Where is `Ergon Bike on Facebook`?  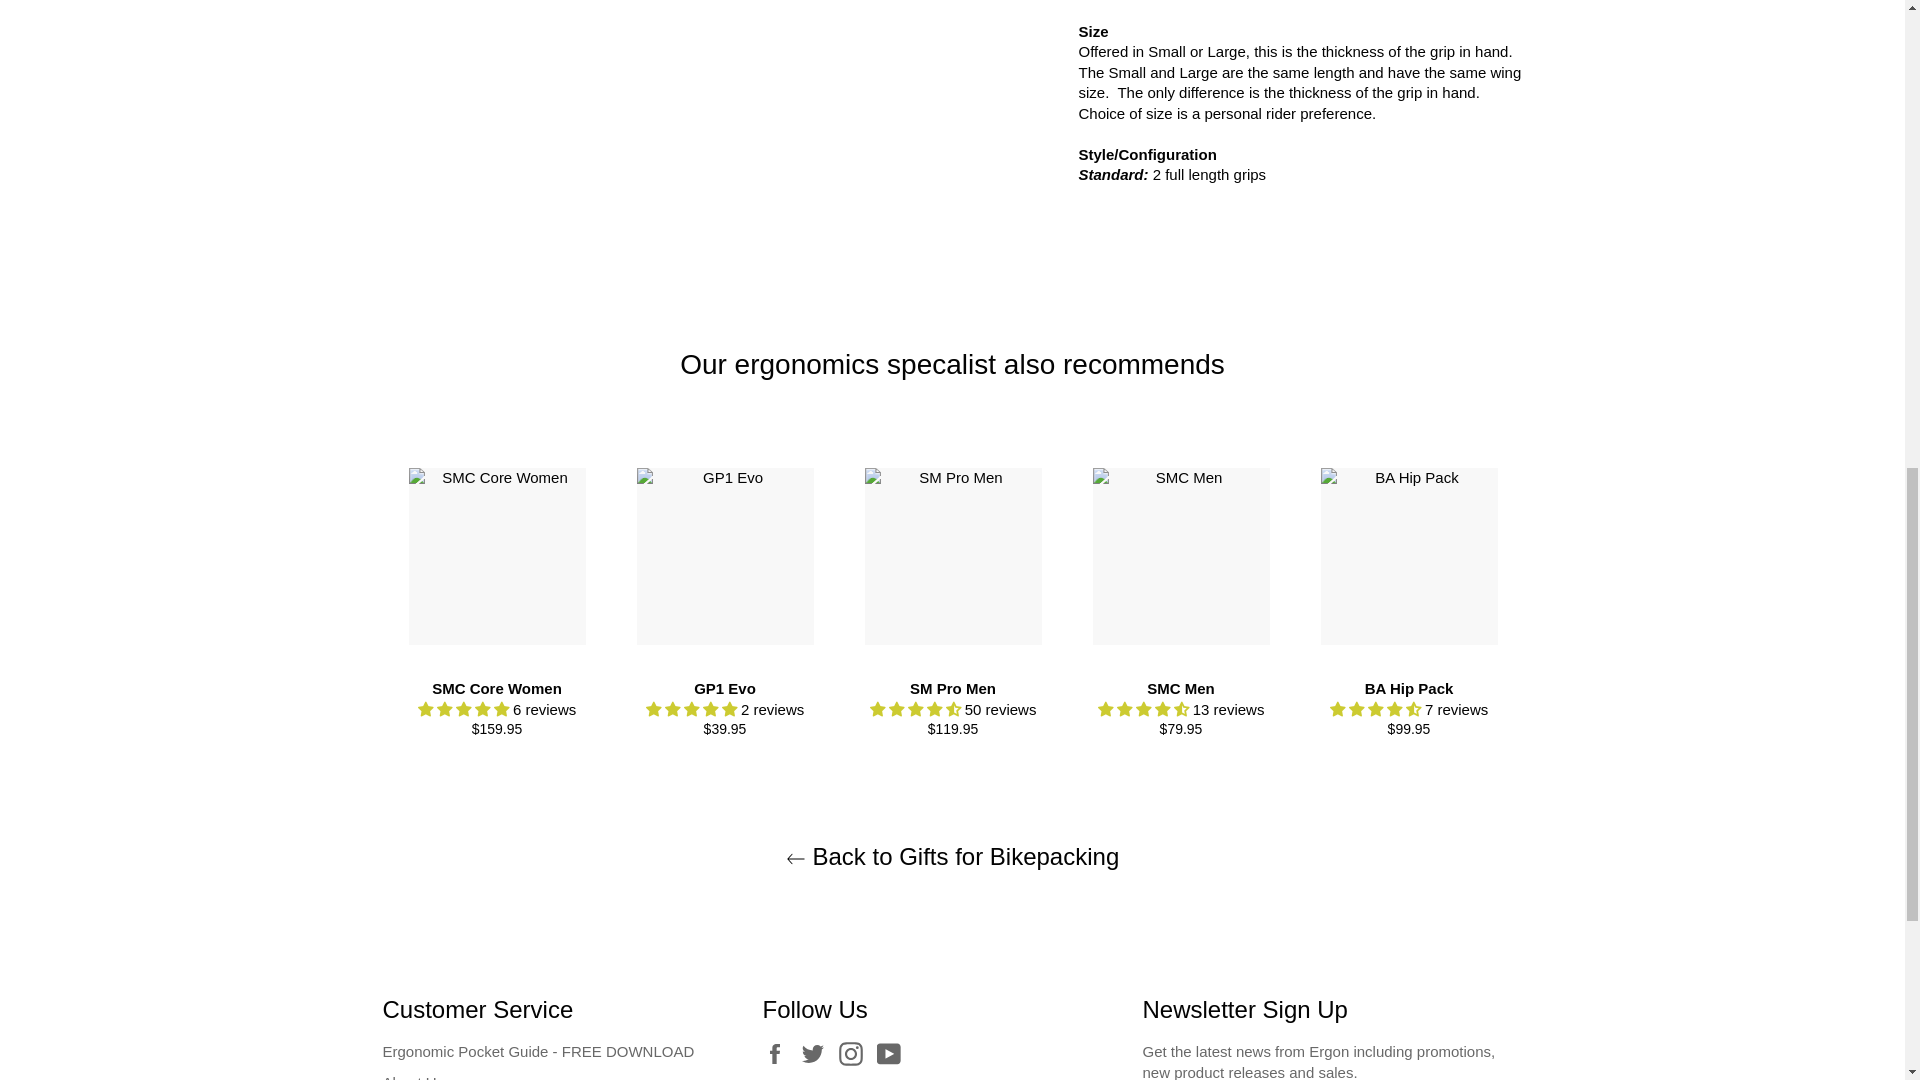
Ergon Bike on Facebook is located at coordinates (779, 1054).